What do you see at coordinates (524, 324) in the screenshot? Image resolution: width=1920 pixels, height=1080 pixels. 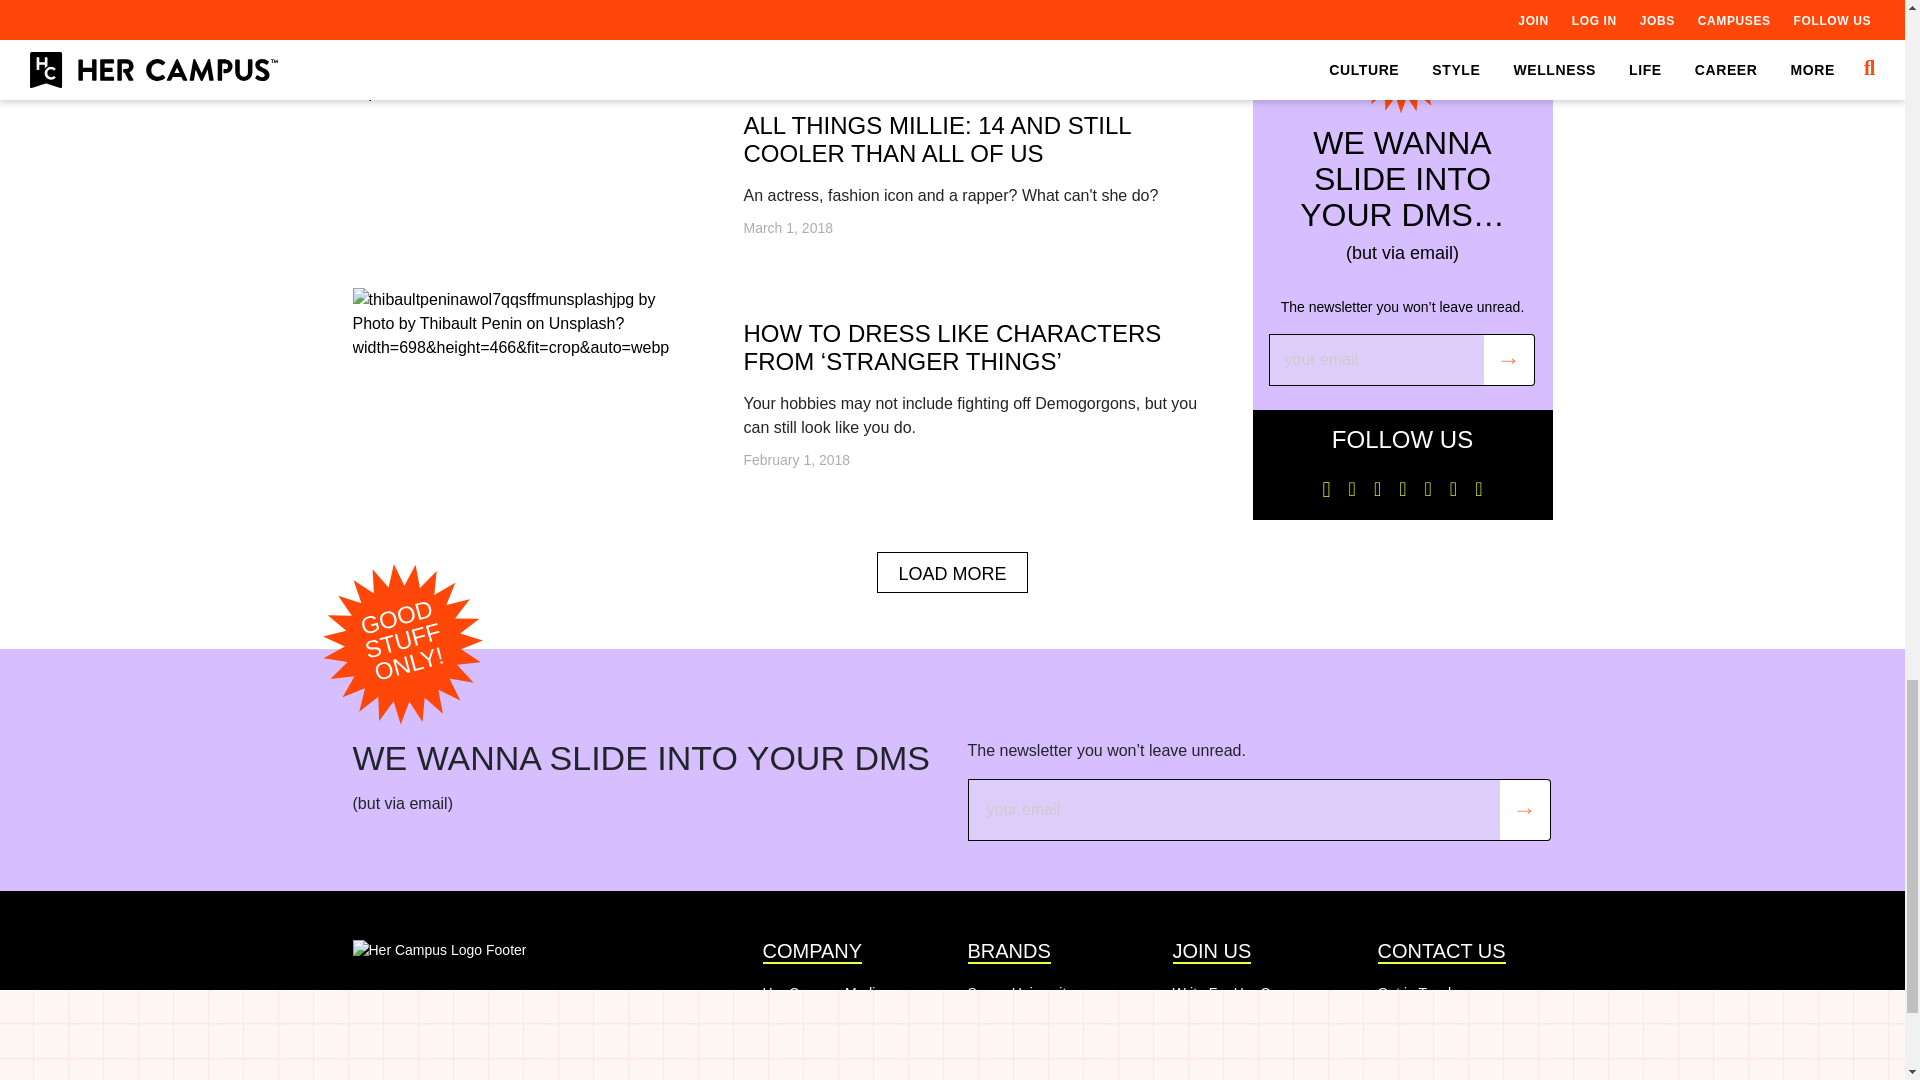 I see `How to Dress Like Characters From 'Stranger Things' 10` at bounding box center [524, 324].